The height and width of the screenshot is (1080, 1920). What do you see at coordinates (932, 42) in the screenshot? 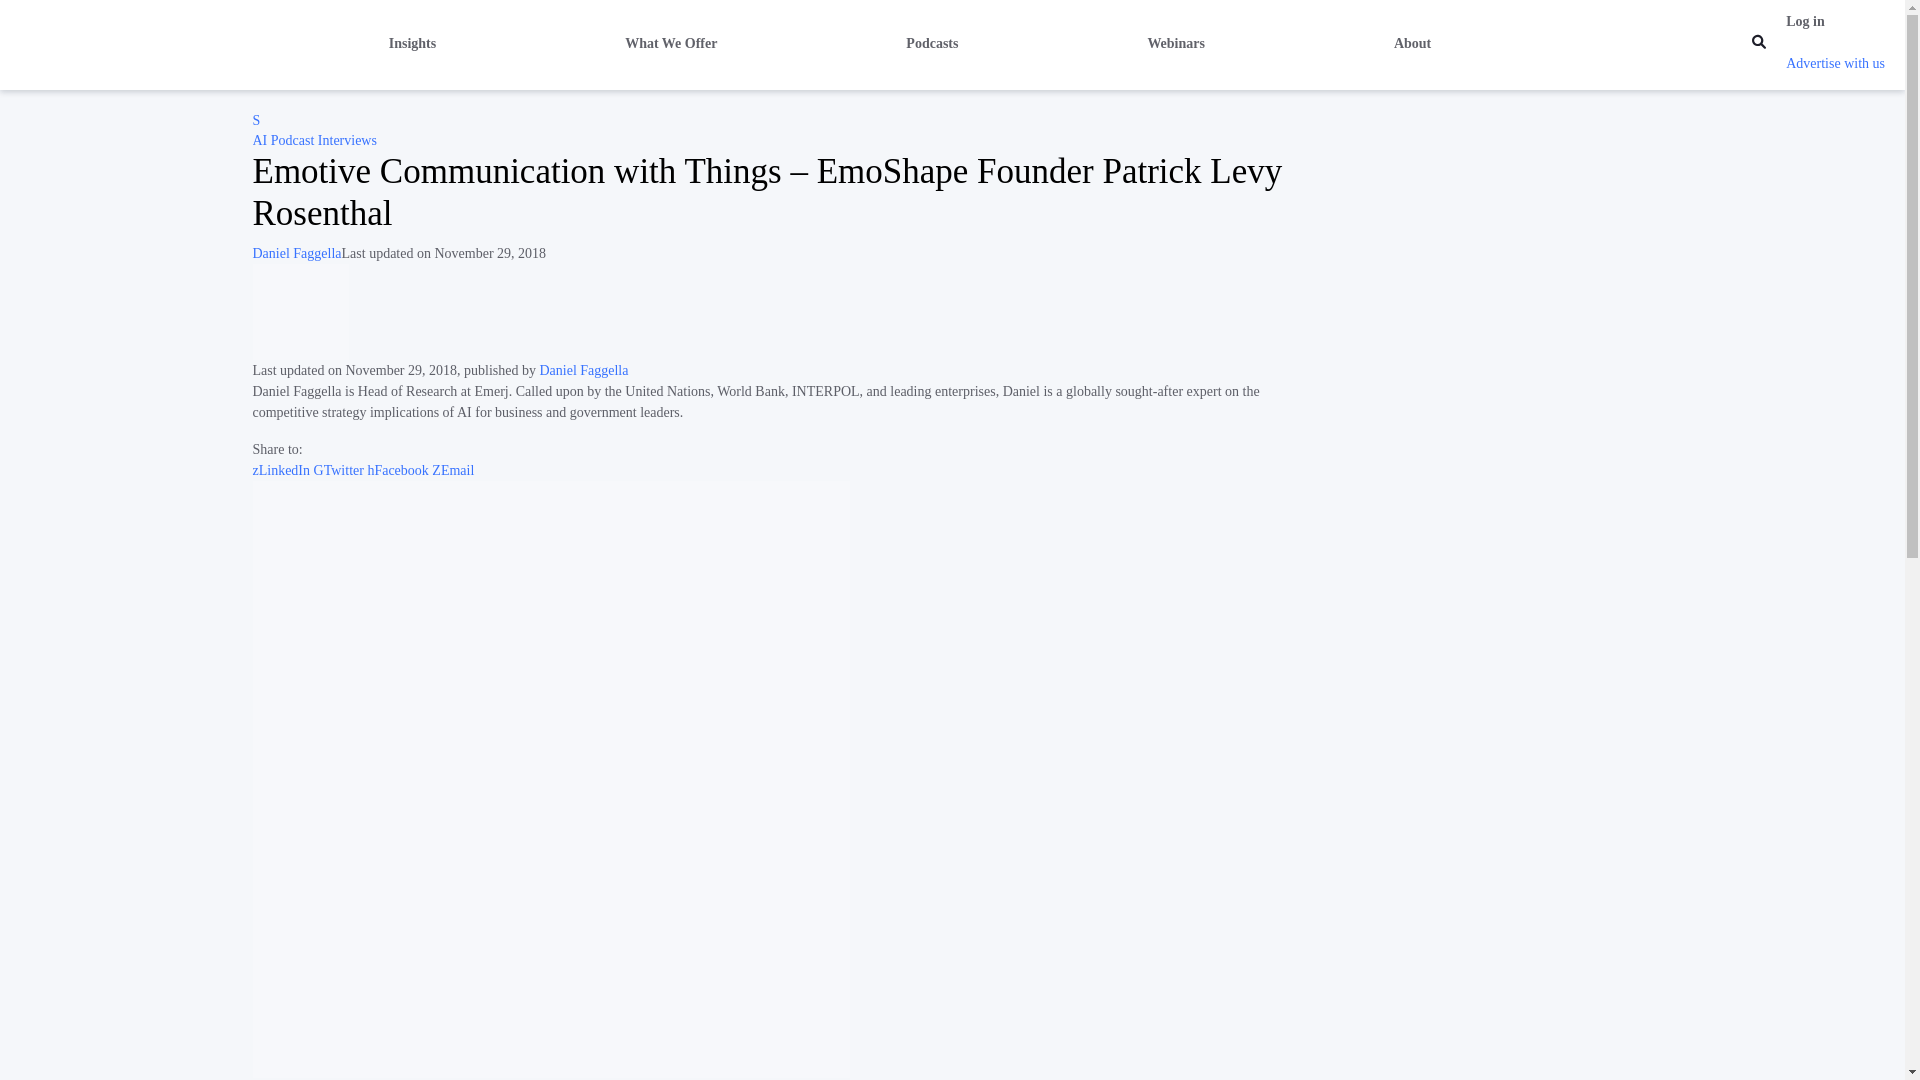
I see `Podcasts` at bounding box center [932, 42].